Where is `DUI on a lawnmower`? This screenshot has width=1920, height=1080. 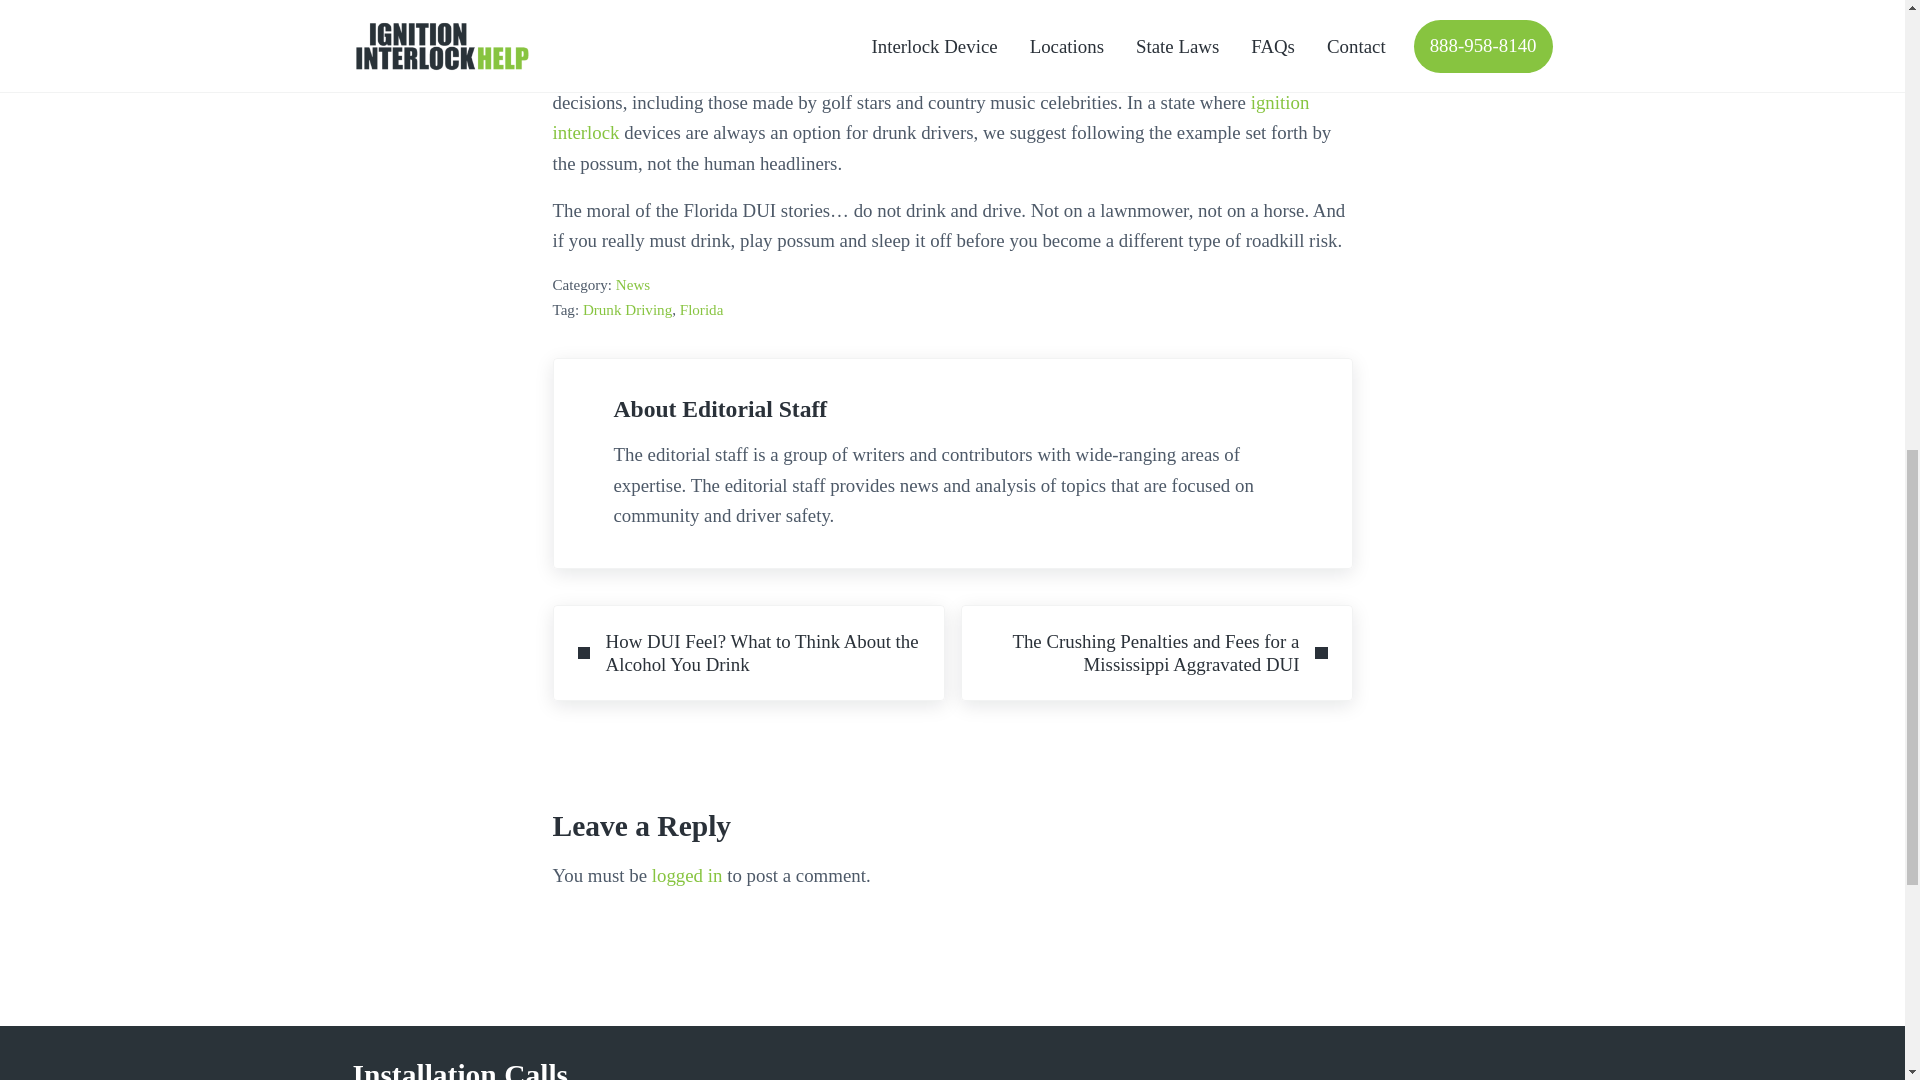
DUI on a lawnmower is located at coordinates (772, 71).